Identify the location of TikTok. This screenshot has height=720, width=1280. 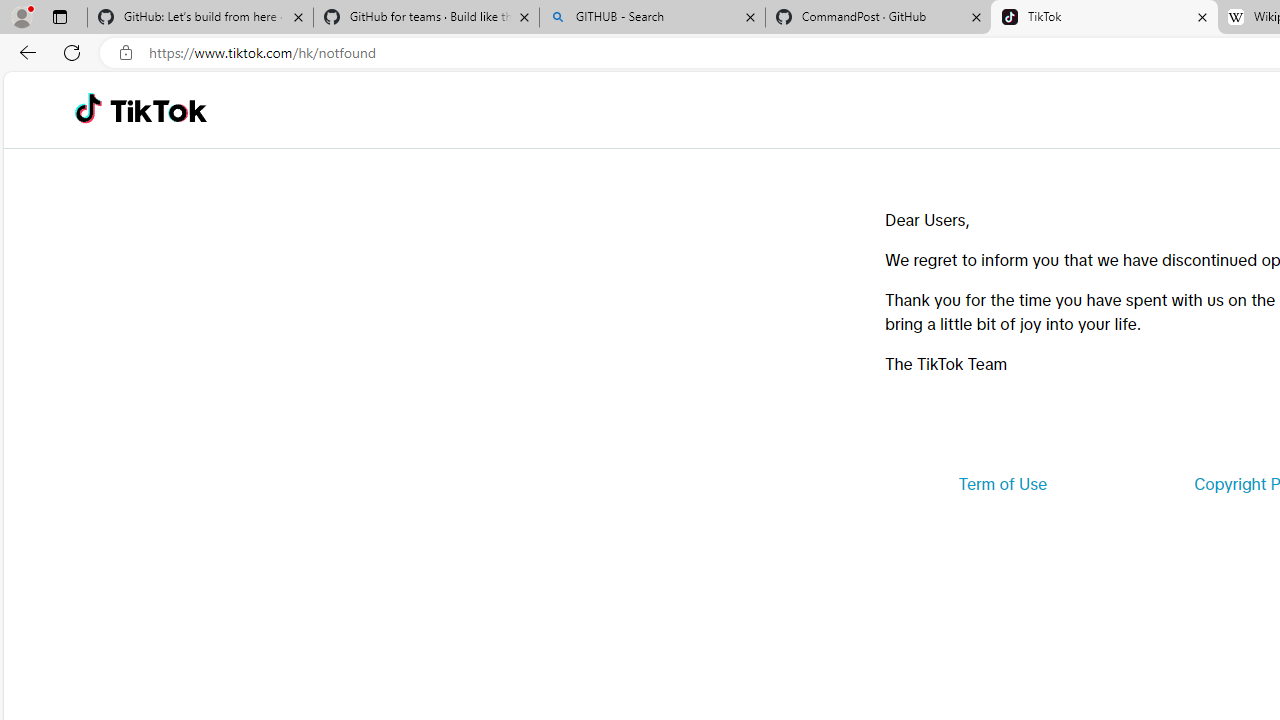
(1104, 18).